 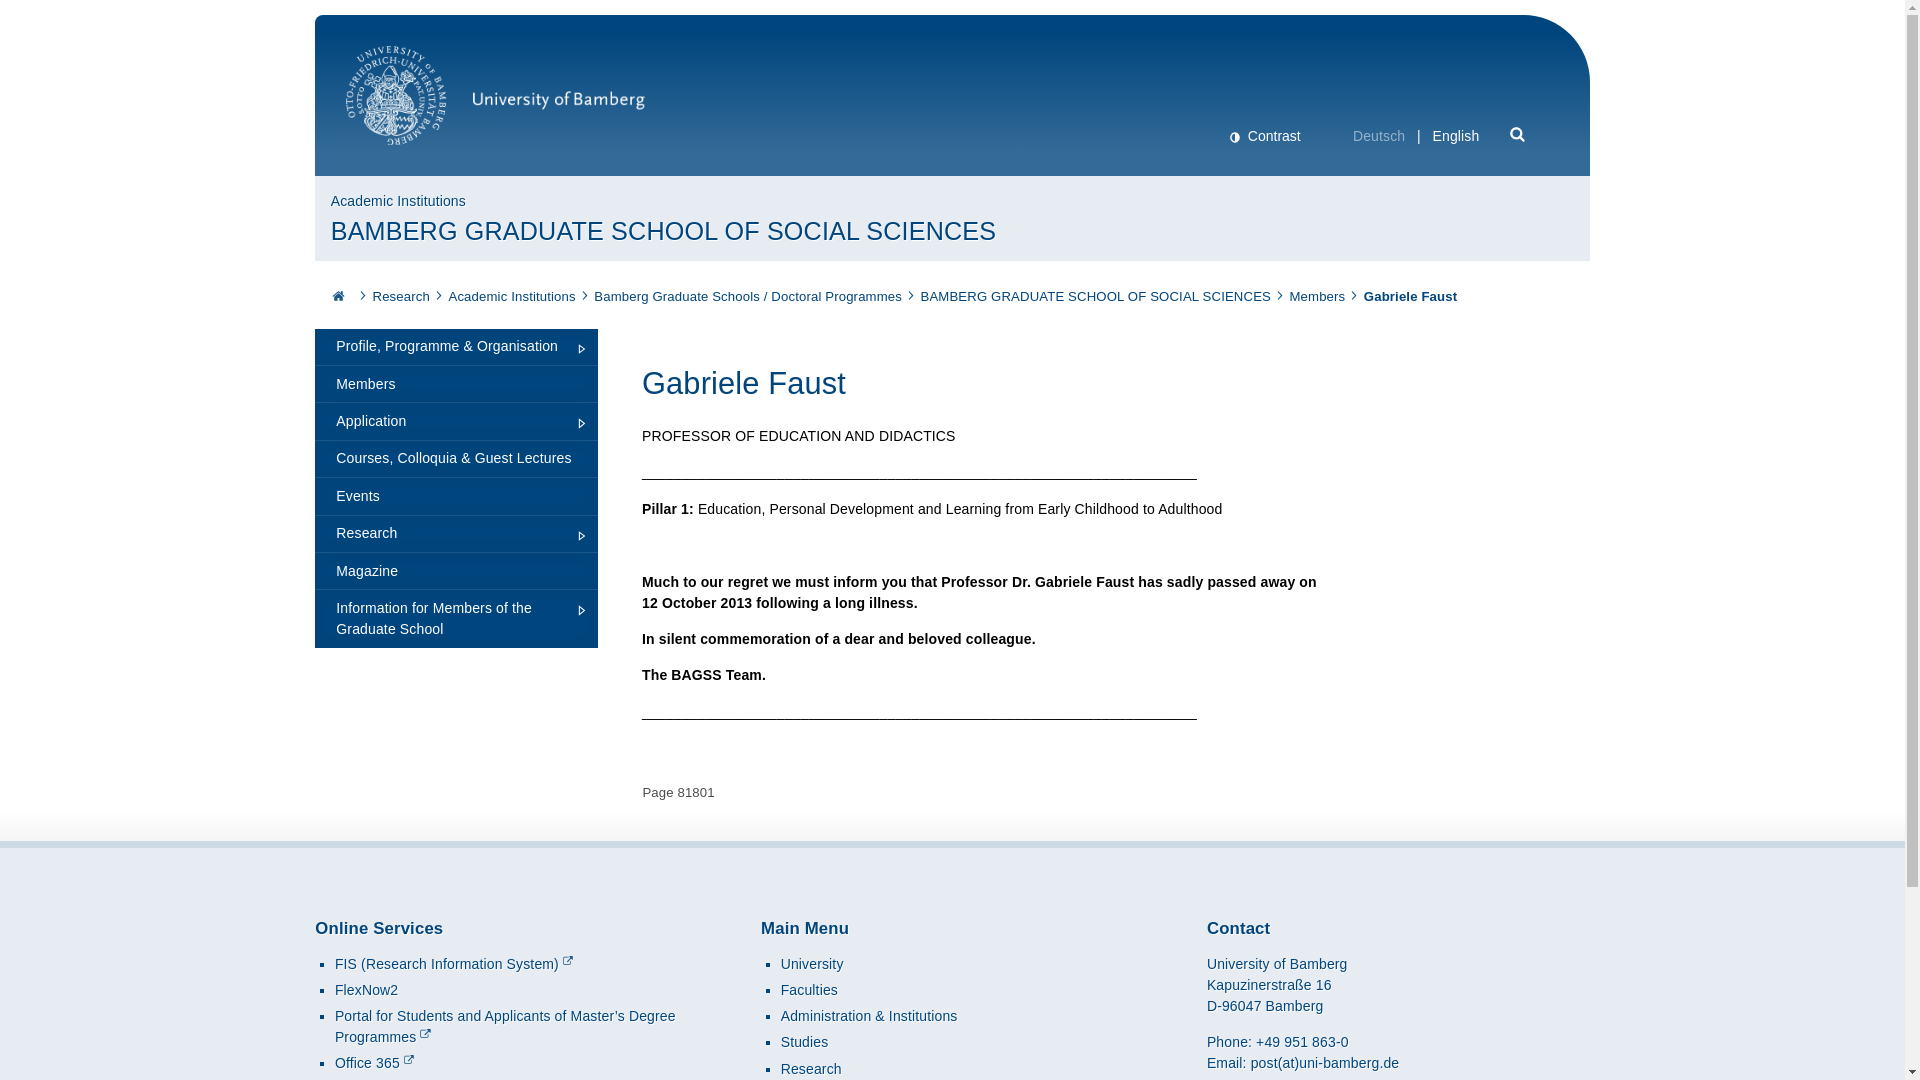 What do you see at coordinates (1265, 136) in the screenshot?
I see `Contrast` at bounding box center [1265, 136].